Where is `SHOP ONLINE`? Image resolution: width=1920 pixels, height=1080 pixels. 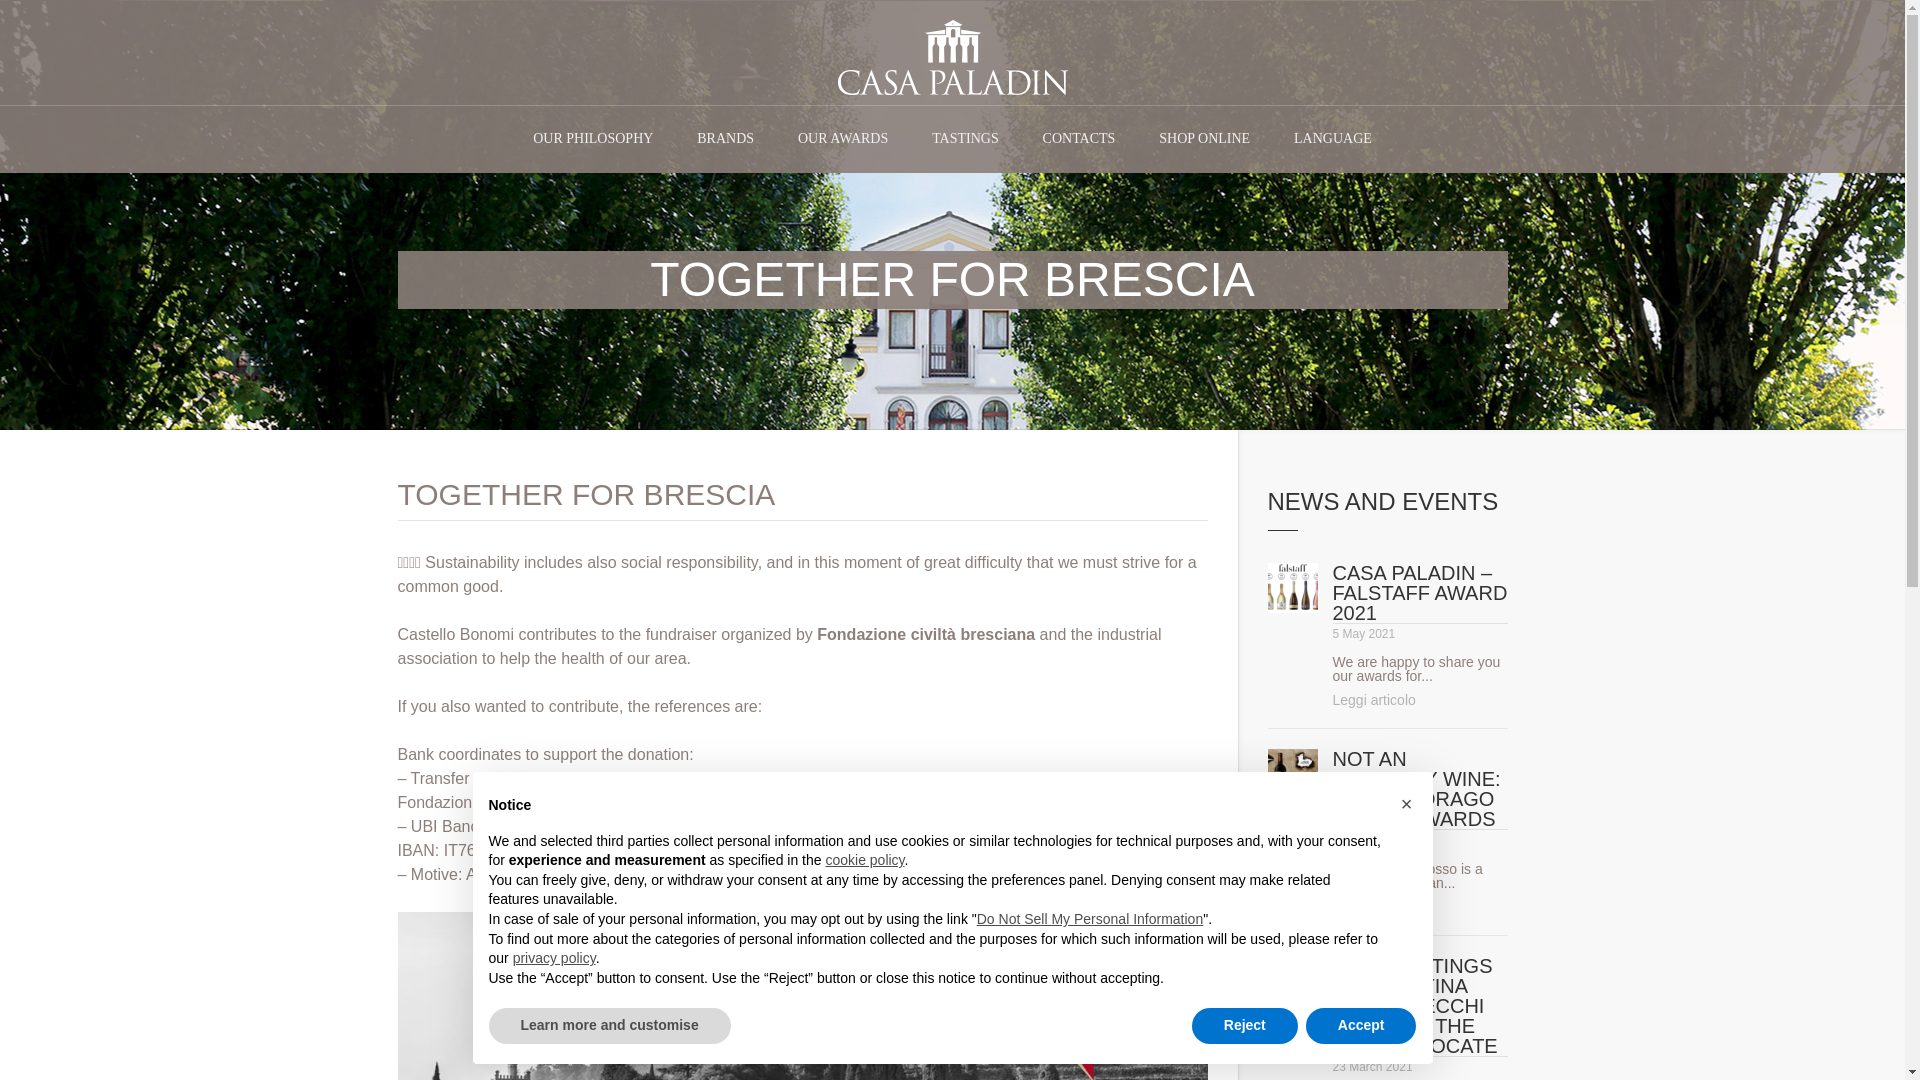
SHOP ONLINE is located at coordinates (1204, 138).